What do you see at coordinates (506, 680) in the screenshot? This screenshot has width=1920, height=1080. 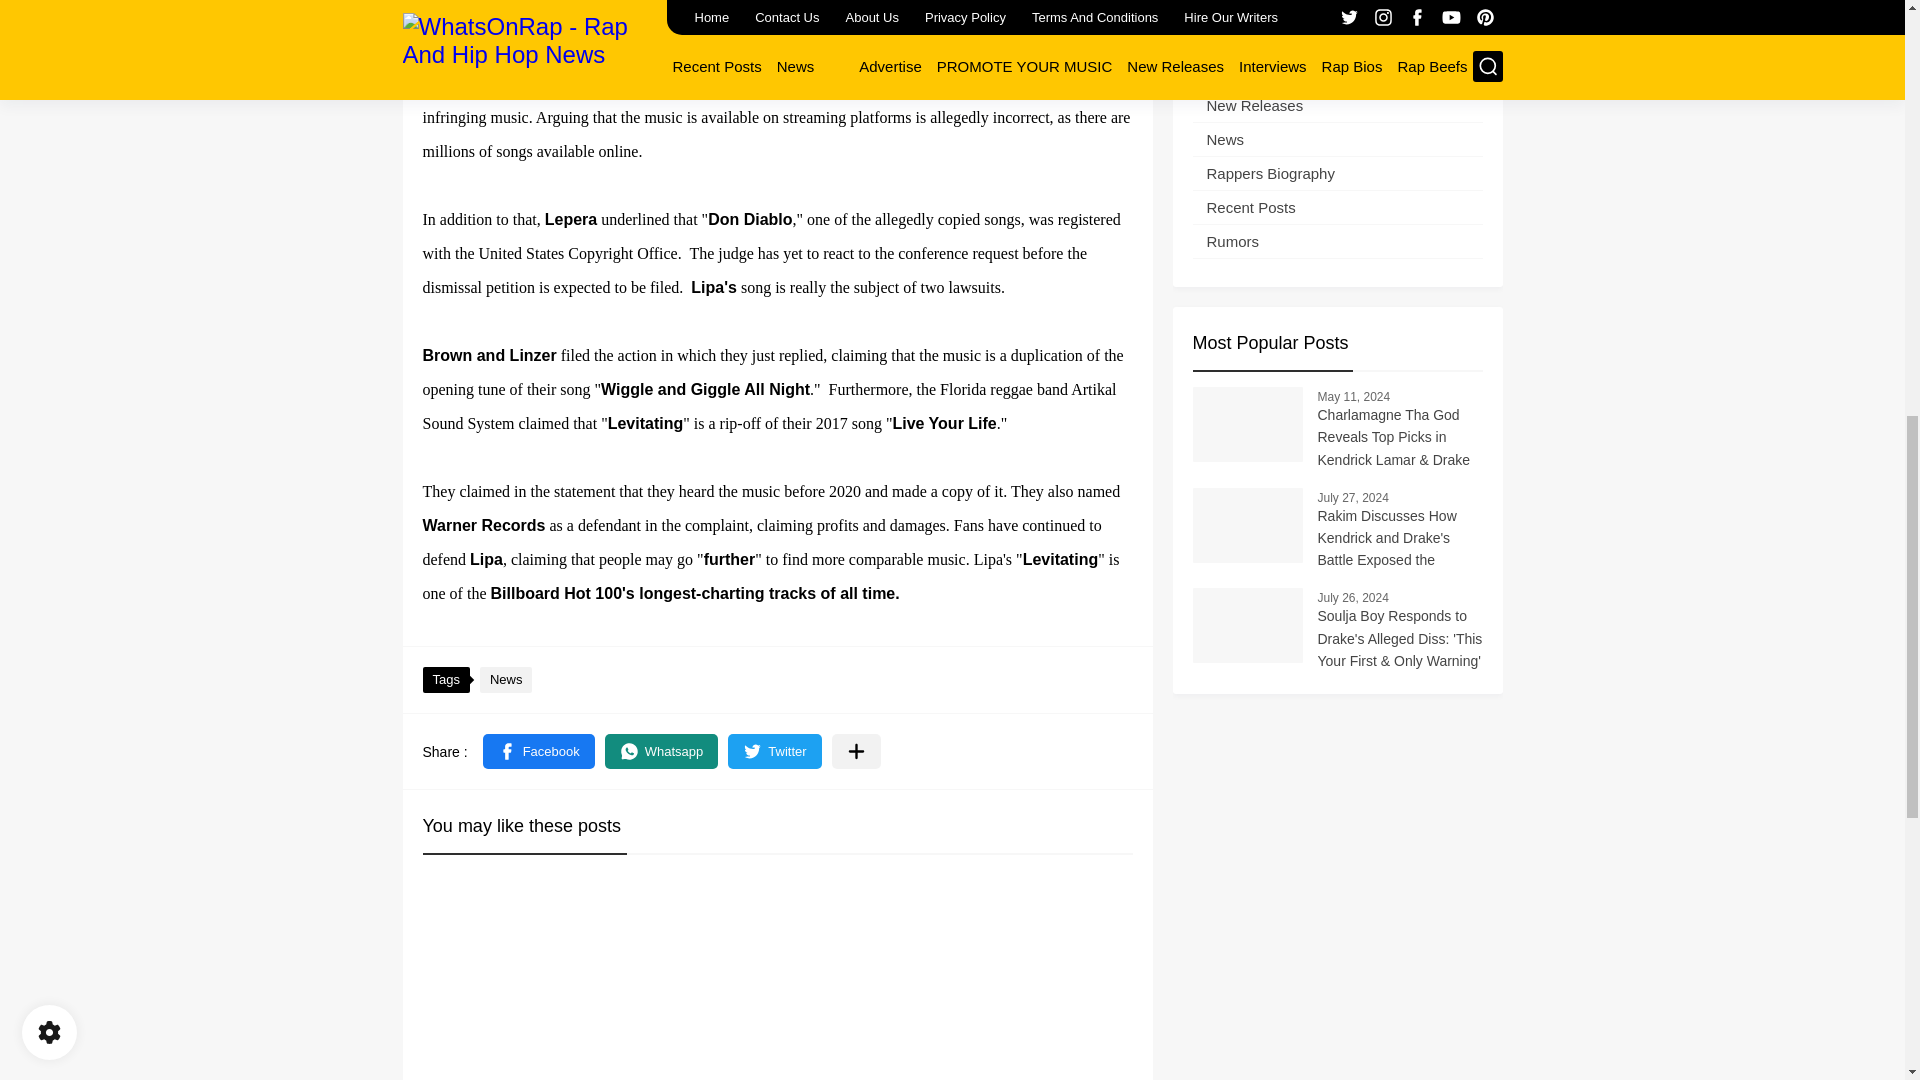 I see `News` at bounding box center [506, 680].